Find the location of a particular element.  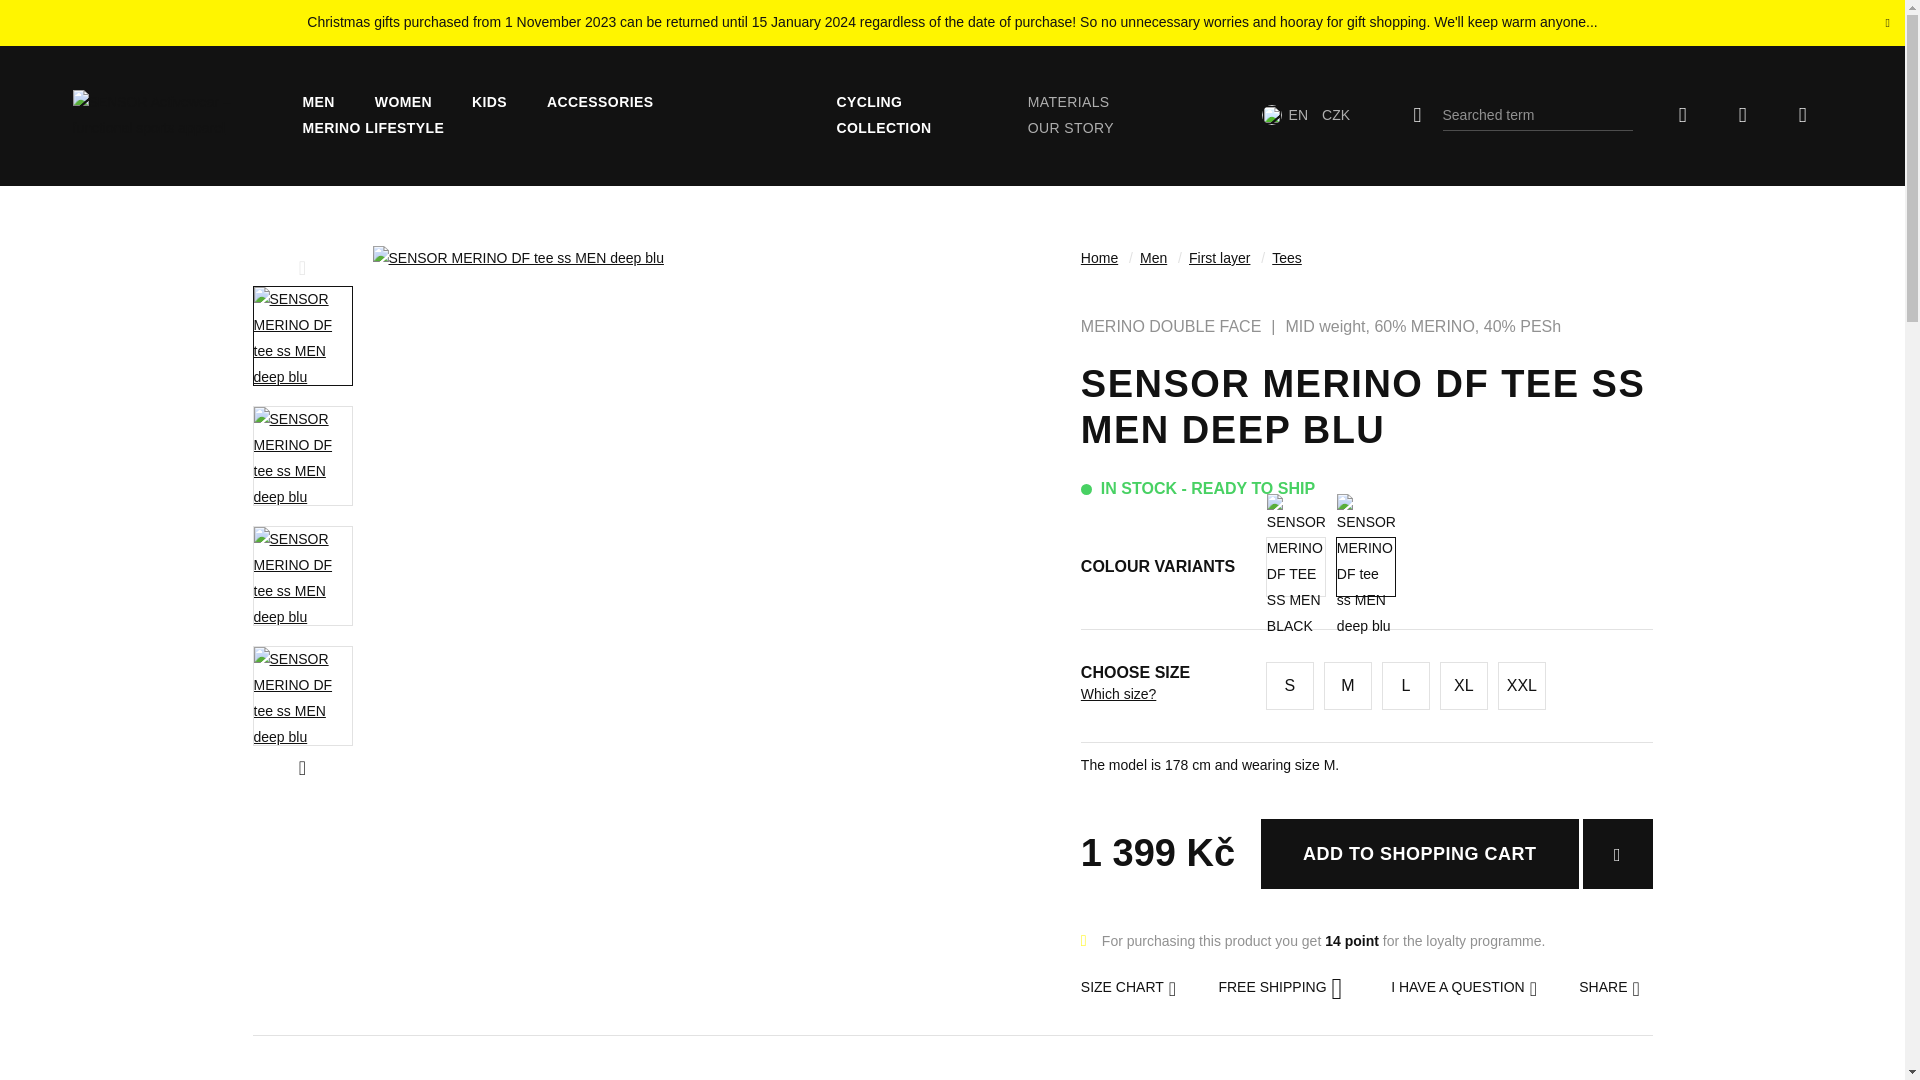

SENSOR MERINO DF tee ss MEN deep blu is located at coordinates (1366, 566).